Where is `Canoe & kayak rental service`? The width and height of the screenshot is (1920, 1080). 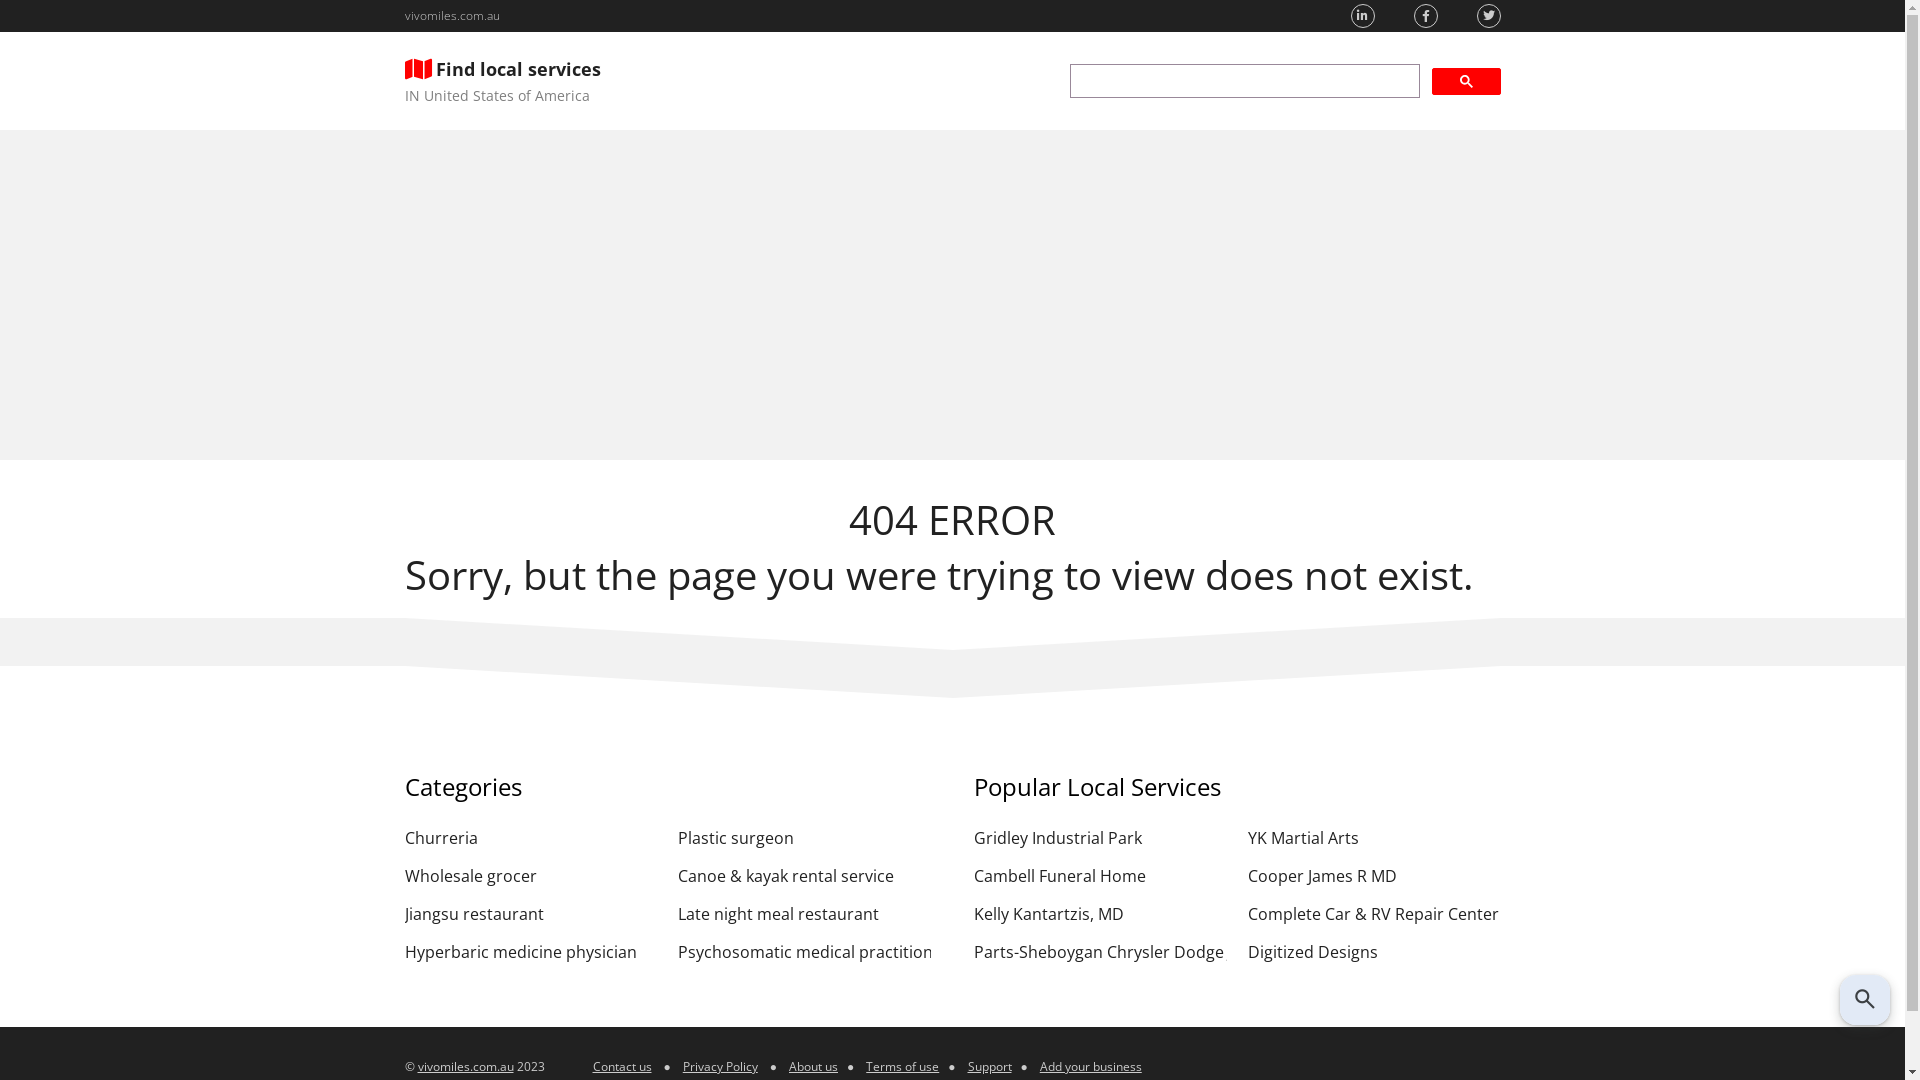 Canoe & kayak rental service is located at coordinates (804, 876).